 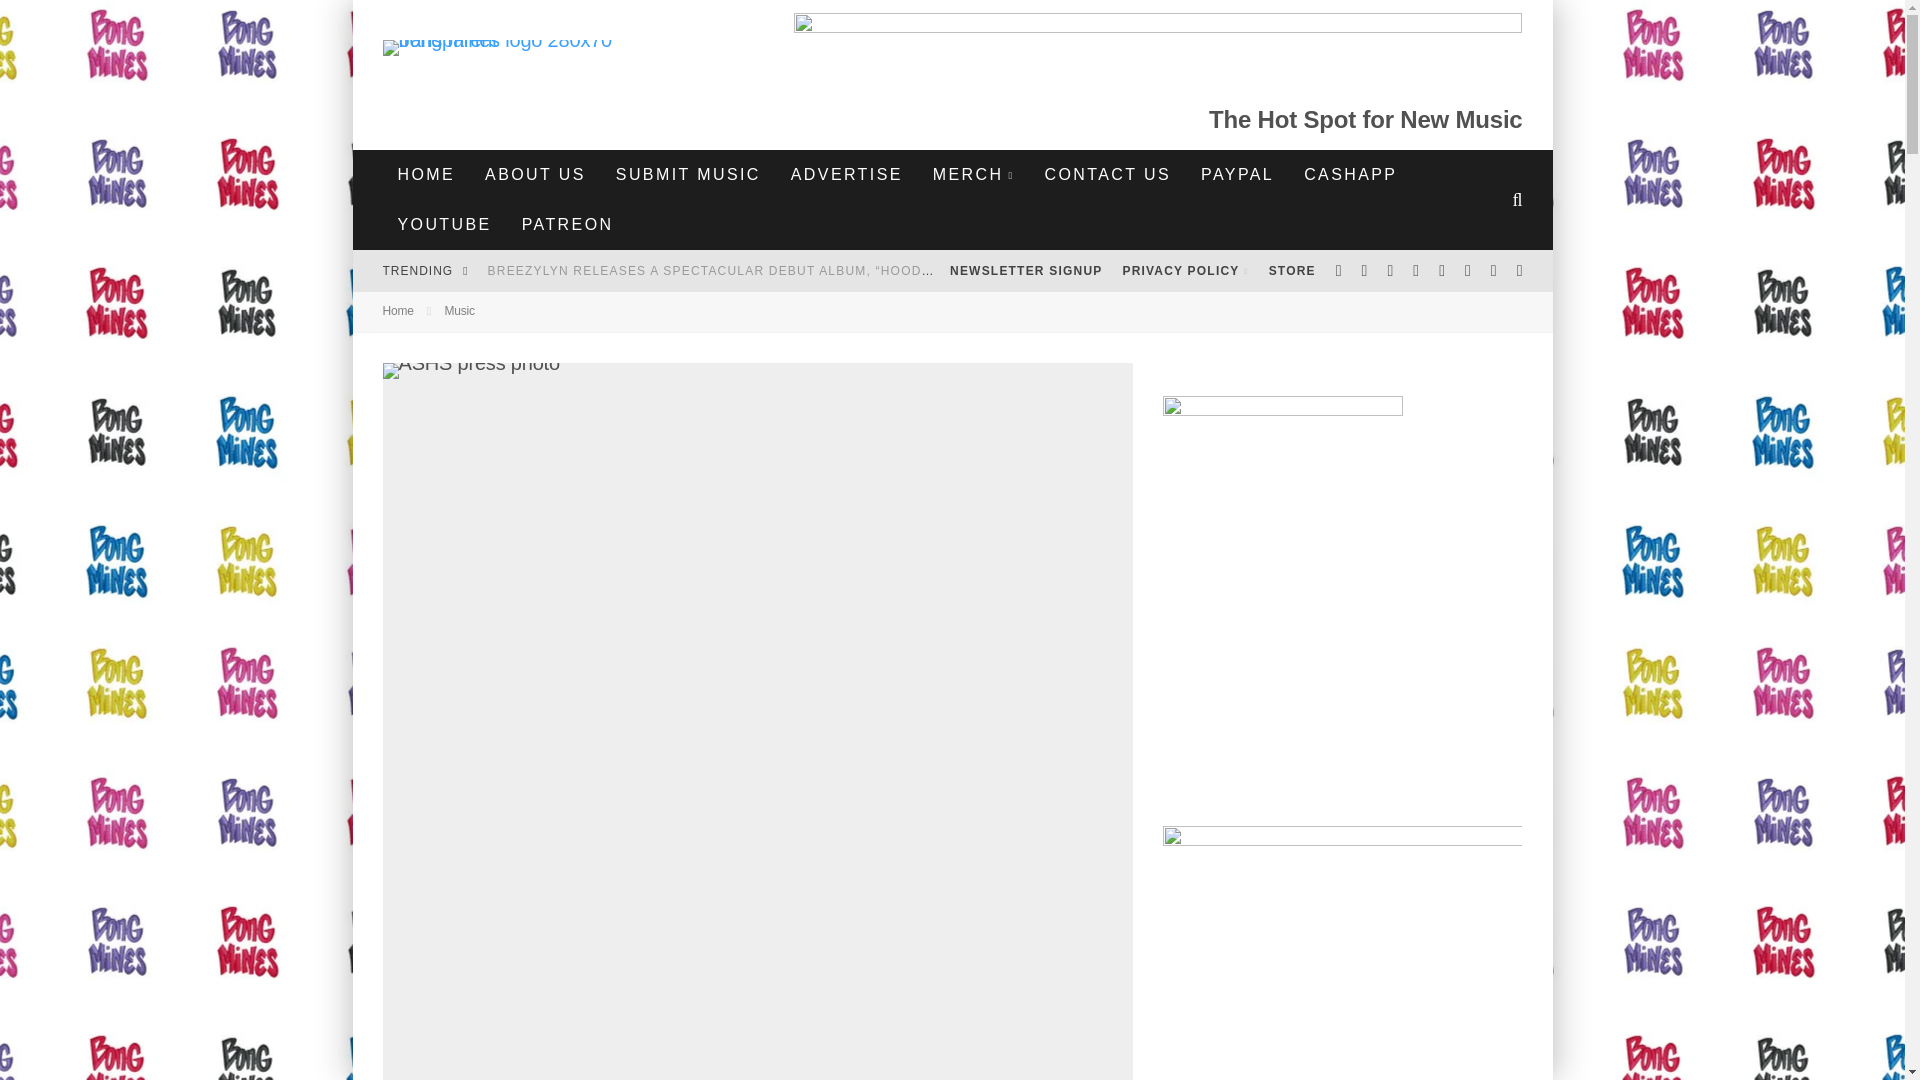 I want to click on ADVERTISE, so click(x=846, y=174).